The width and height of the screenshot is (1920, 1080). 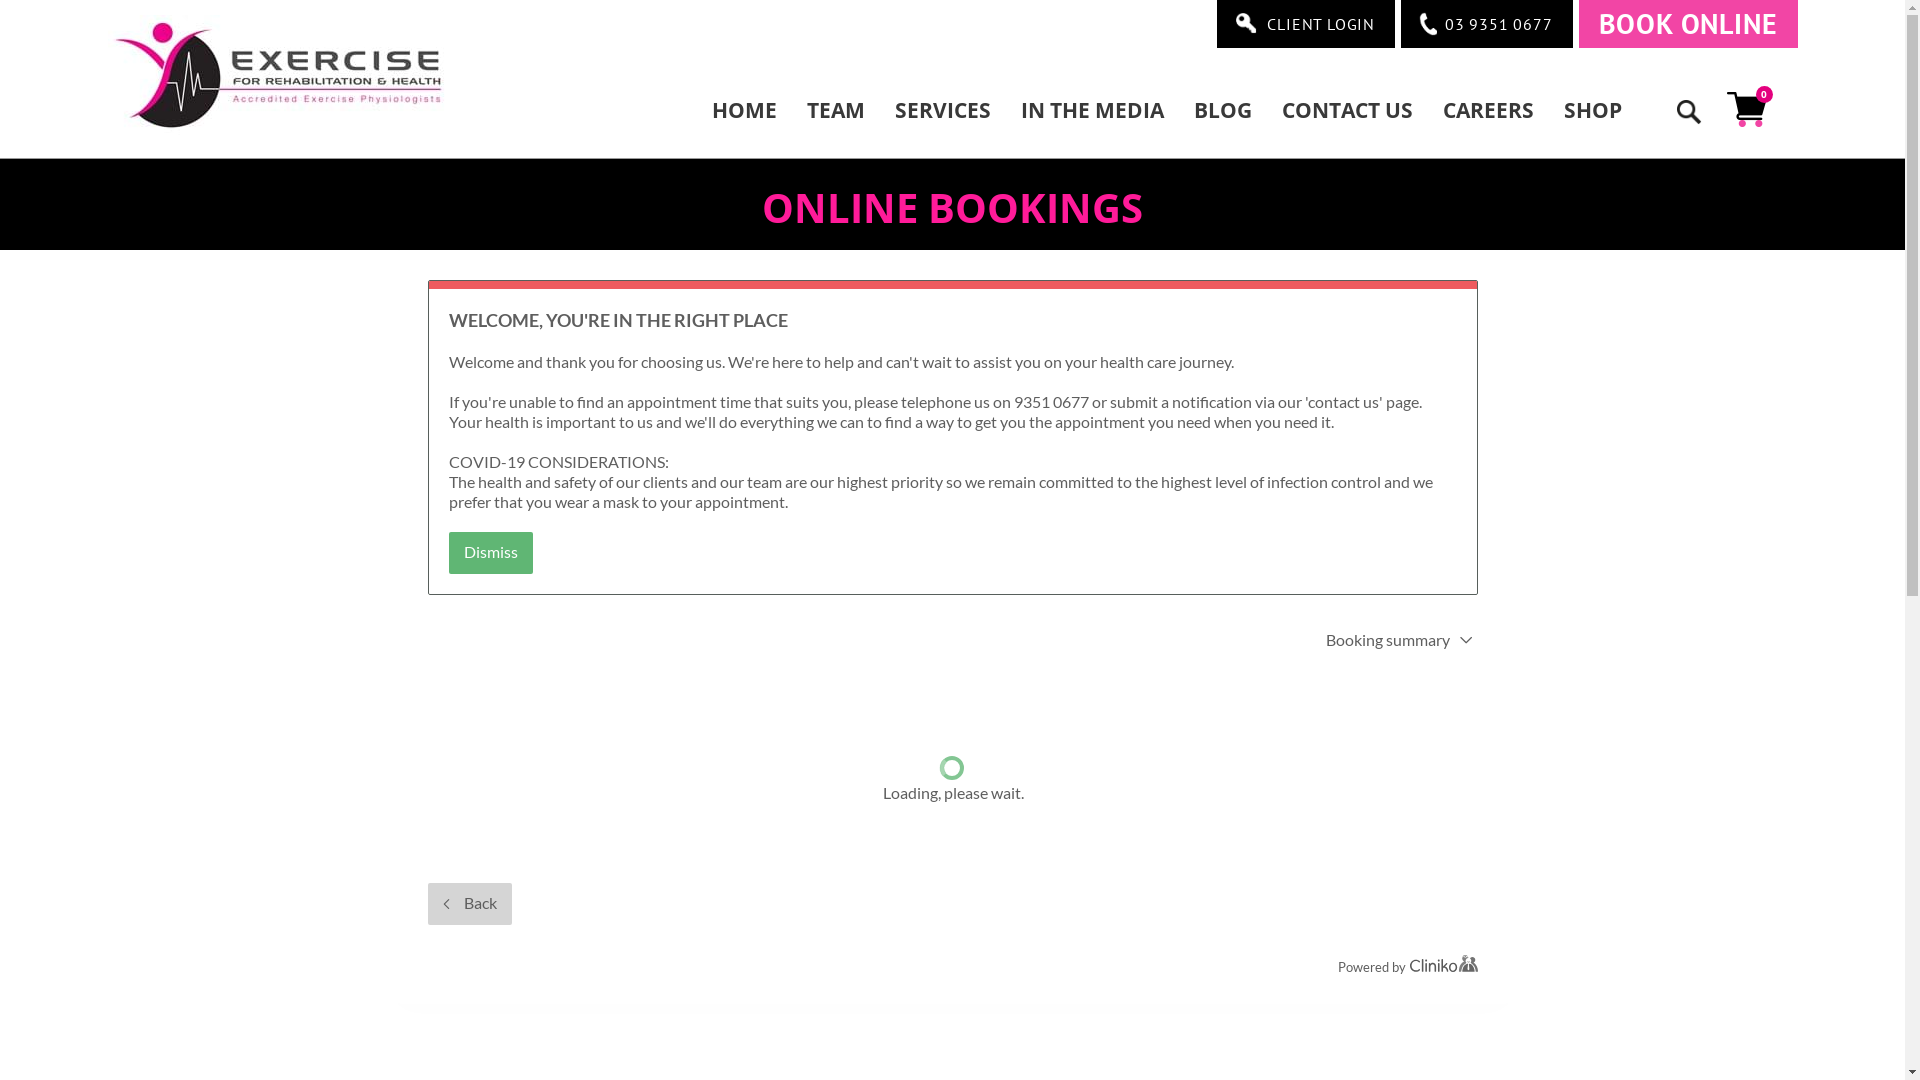 I want to click on CONTACT US, so click(x=1346, y=110).